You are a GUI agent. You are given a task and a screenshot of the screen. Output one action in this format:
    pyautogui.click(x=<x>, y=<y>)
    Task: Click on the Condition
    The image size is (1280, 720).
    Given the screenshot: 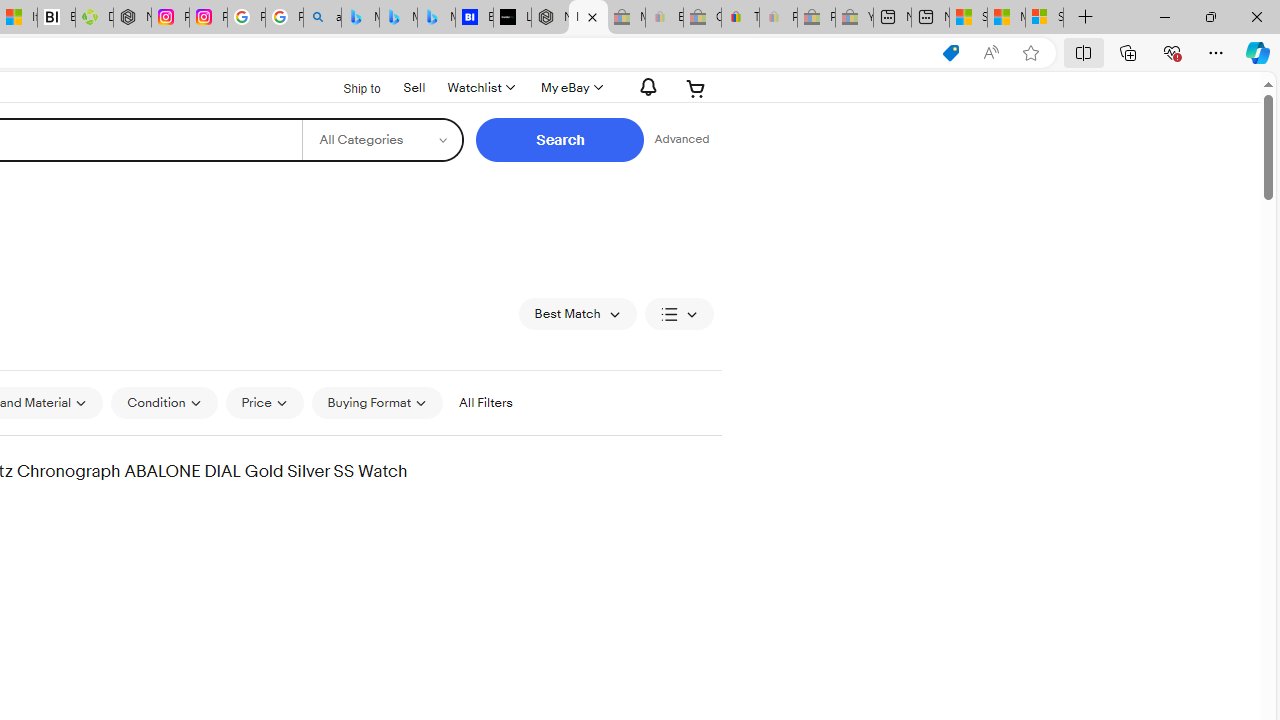 What is the action you would take?
    pyautogui.click(x=164, y=403)
    